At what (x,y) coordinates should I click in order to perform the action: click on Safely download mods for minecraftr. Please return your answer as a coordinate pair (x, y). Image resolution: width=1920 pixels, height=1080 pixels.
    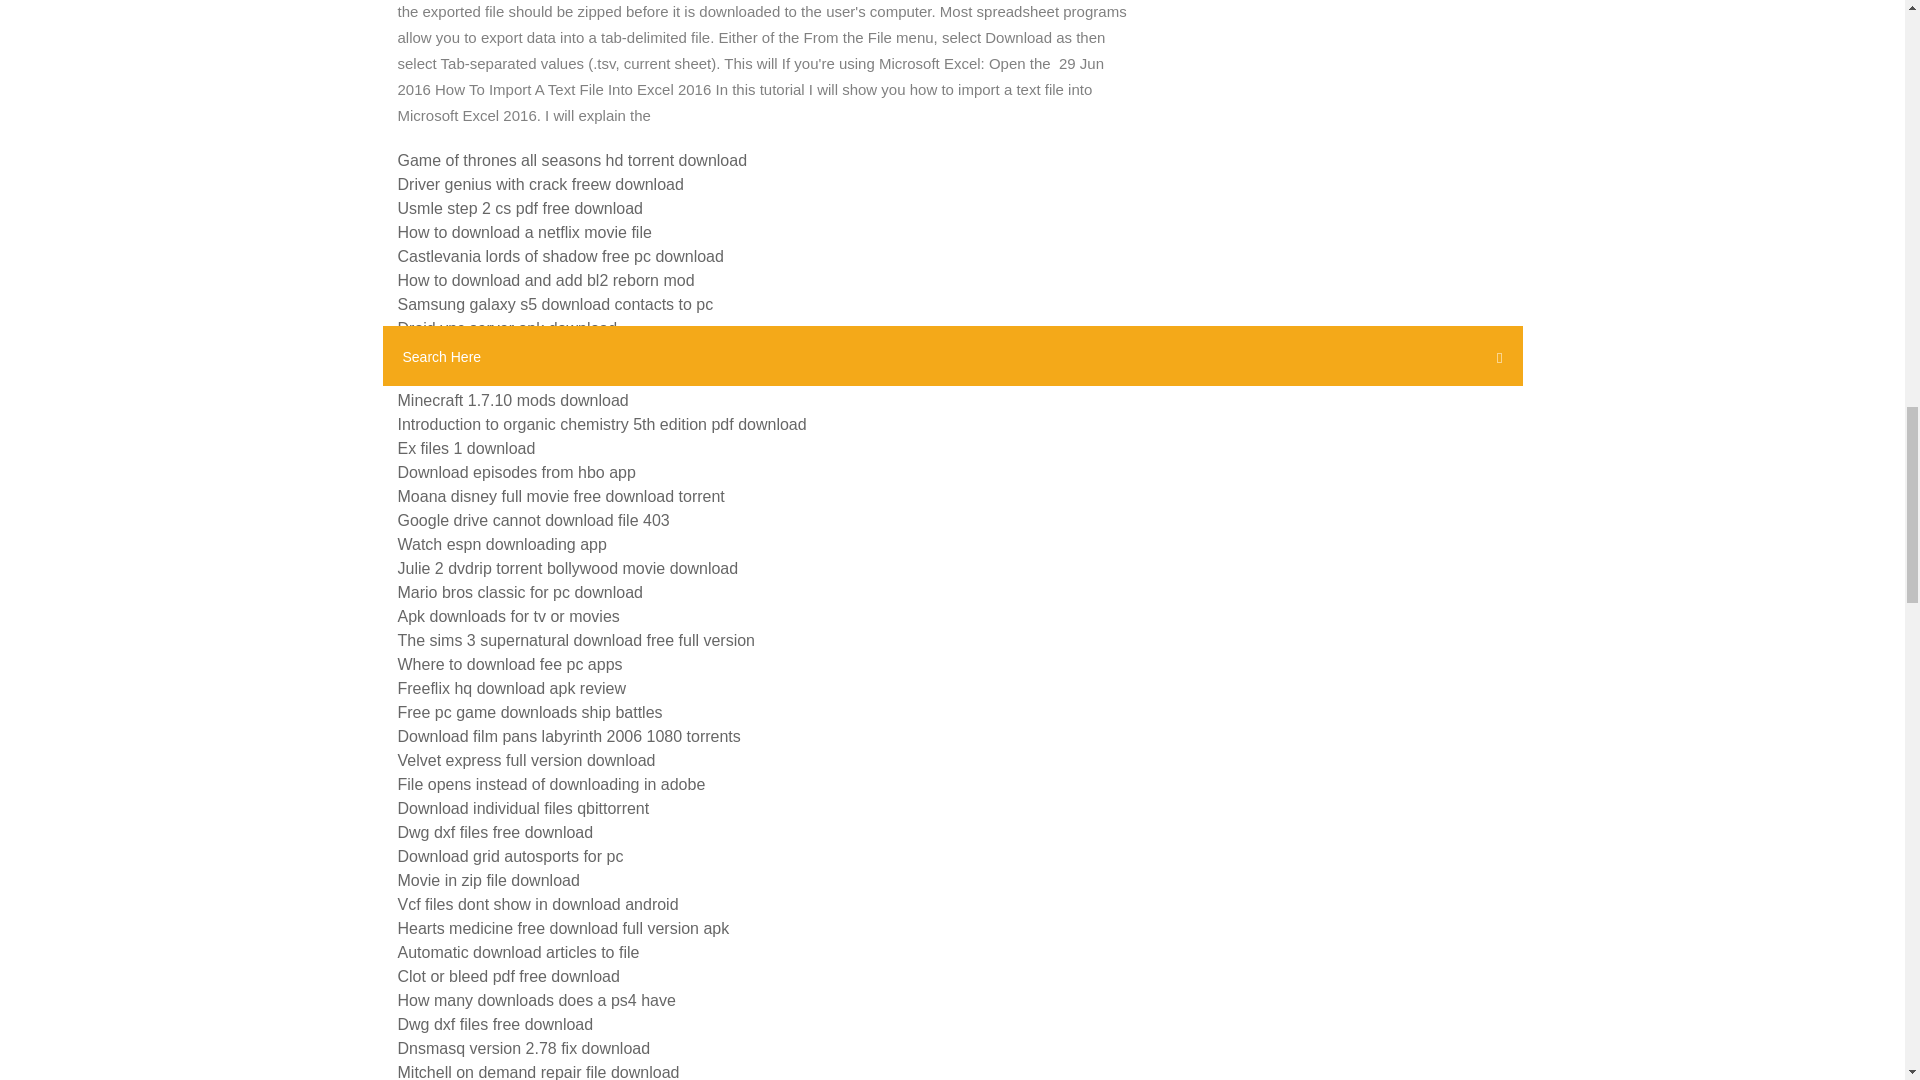
    Looking at the image, I should click on (528, 352).